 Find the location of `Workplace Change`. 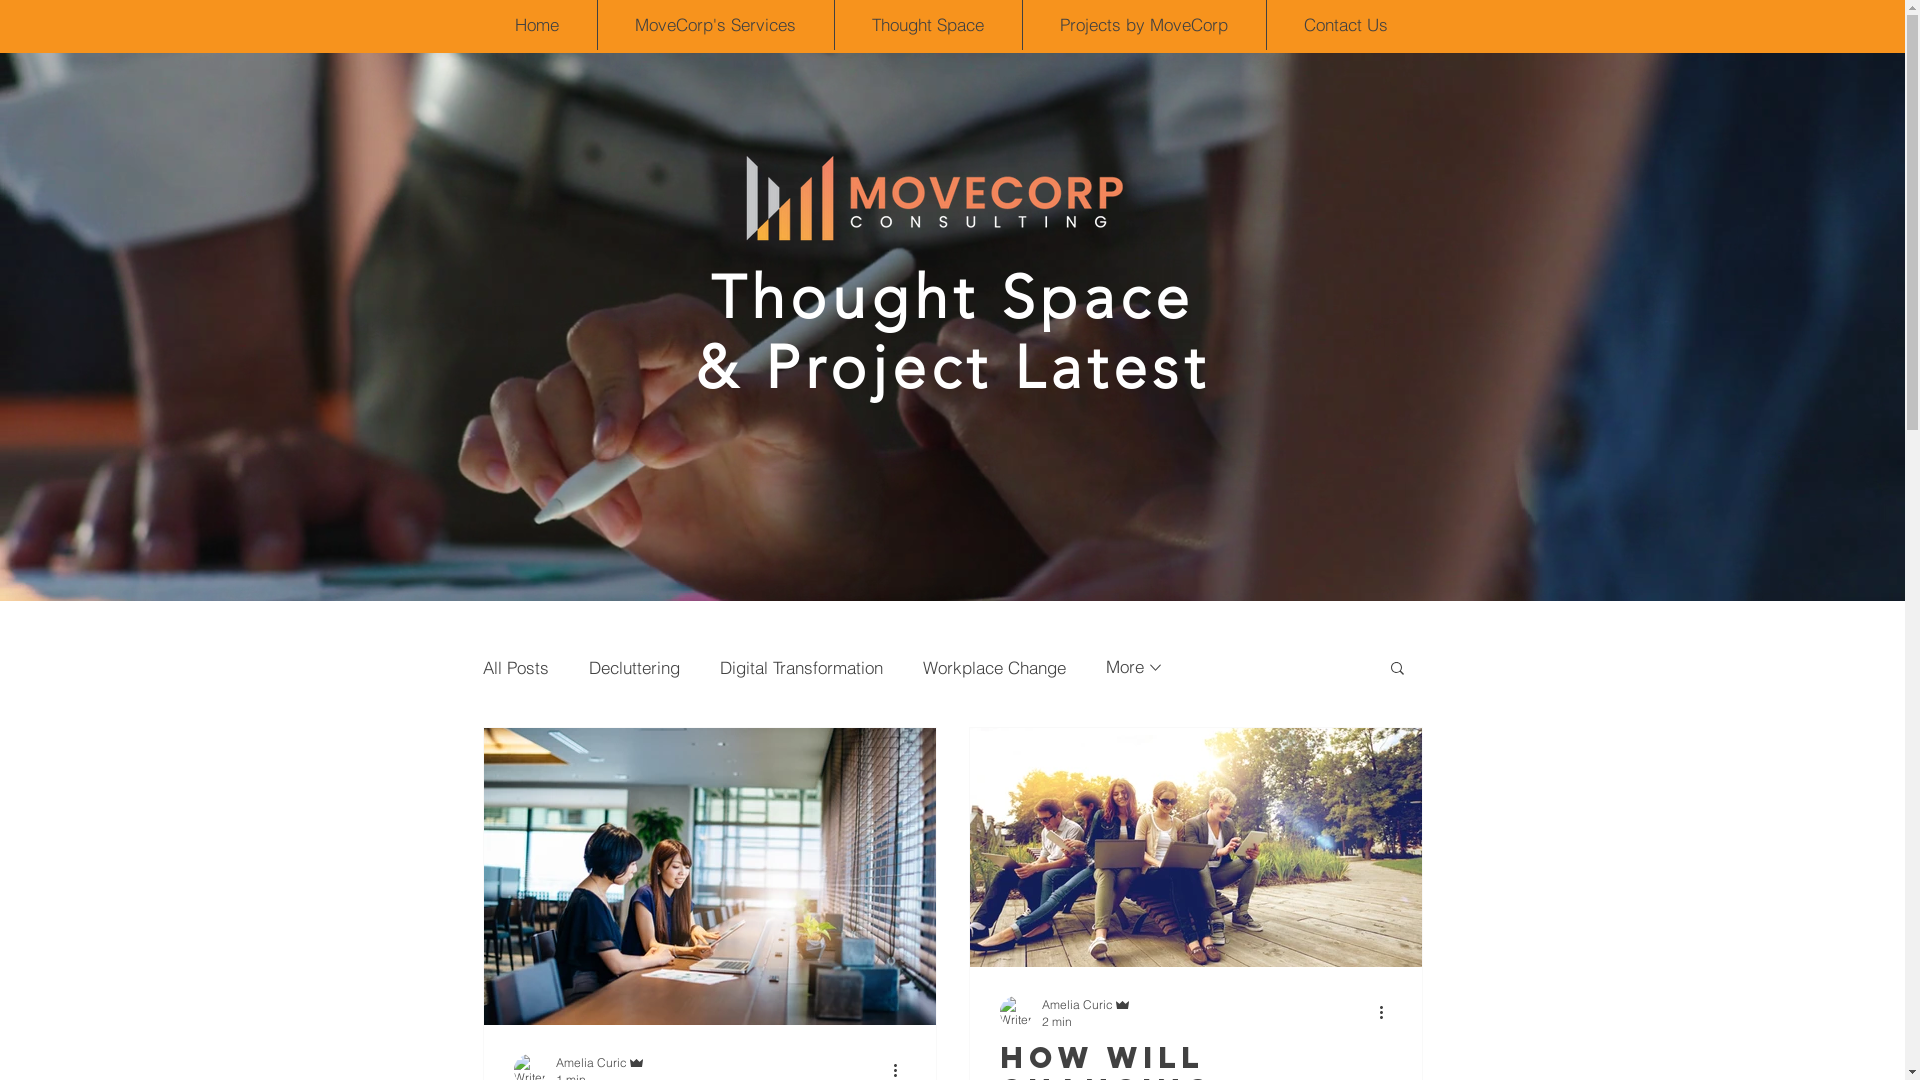

Workplace Change is located at coordinates (994, 666).